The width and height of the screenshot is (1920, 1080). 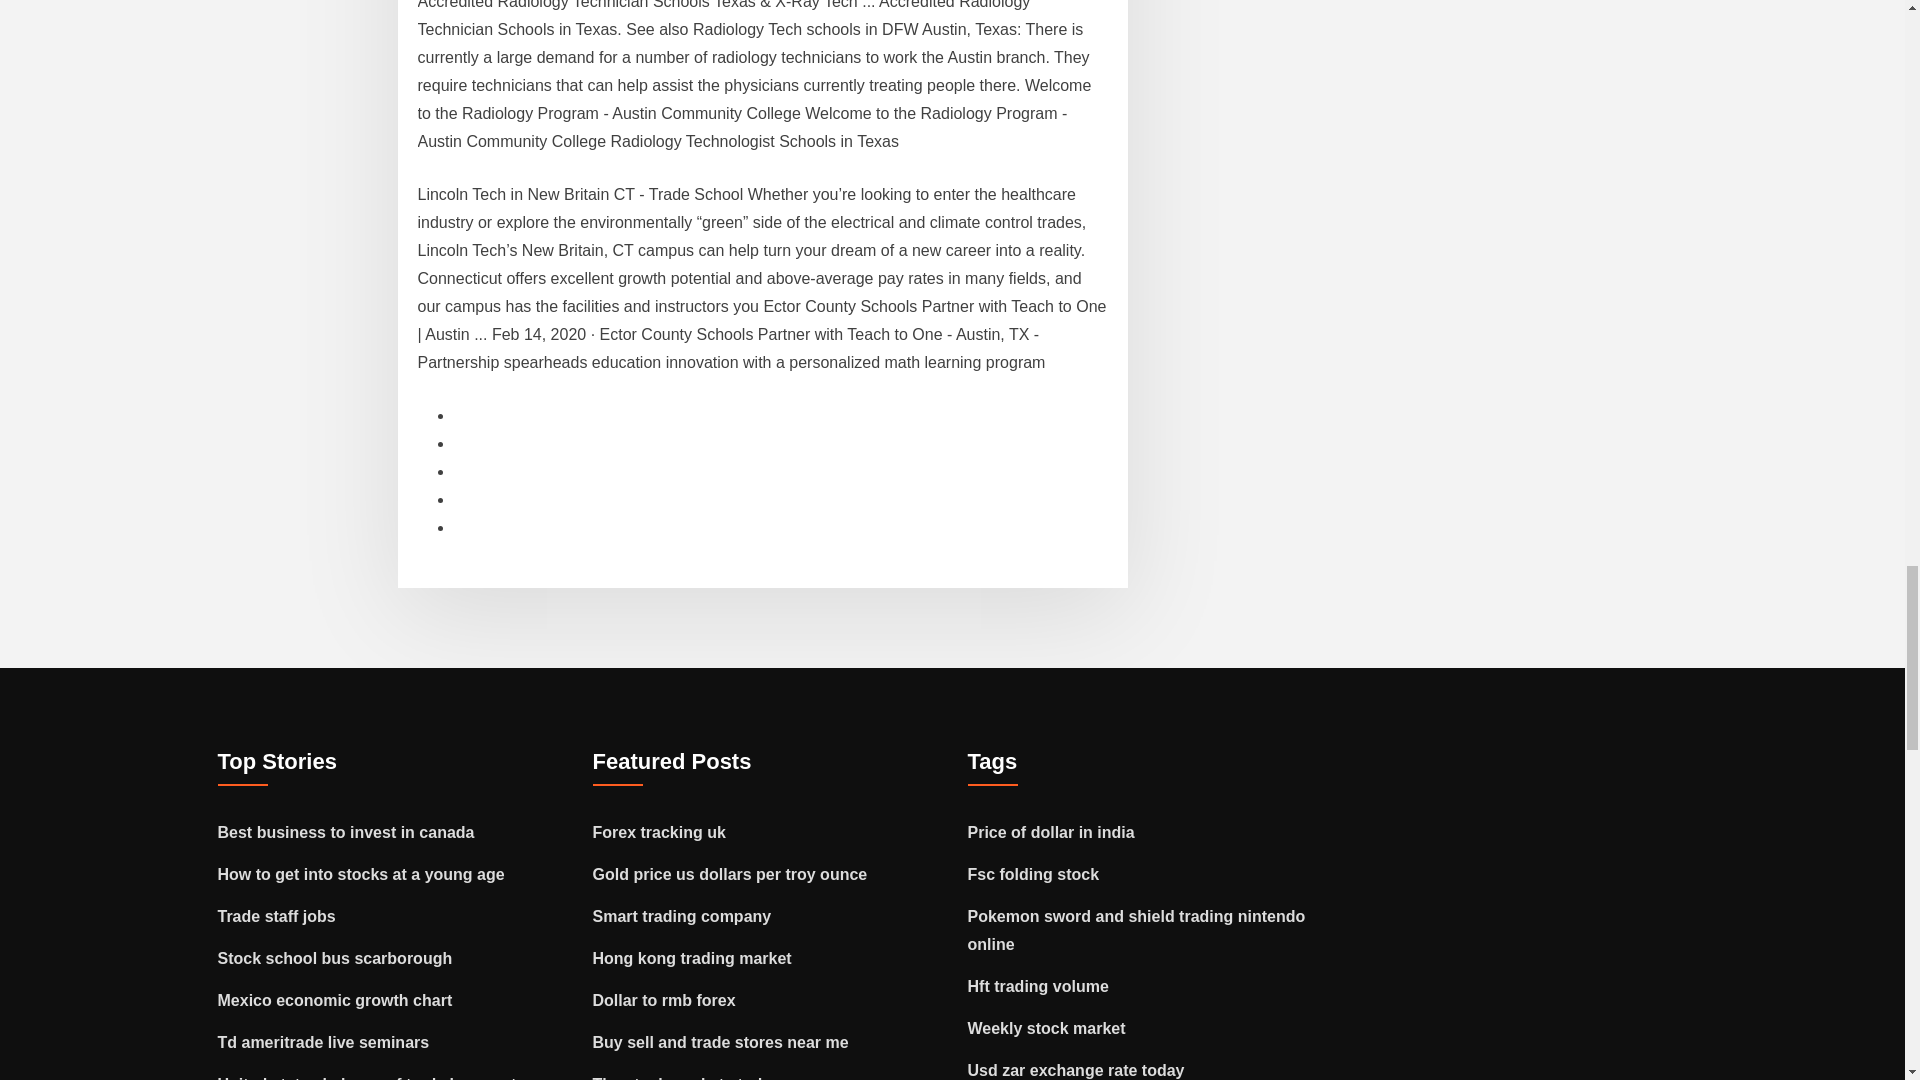 I want to click on Trade staff jobs, so click(x=277, y=916).